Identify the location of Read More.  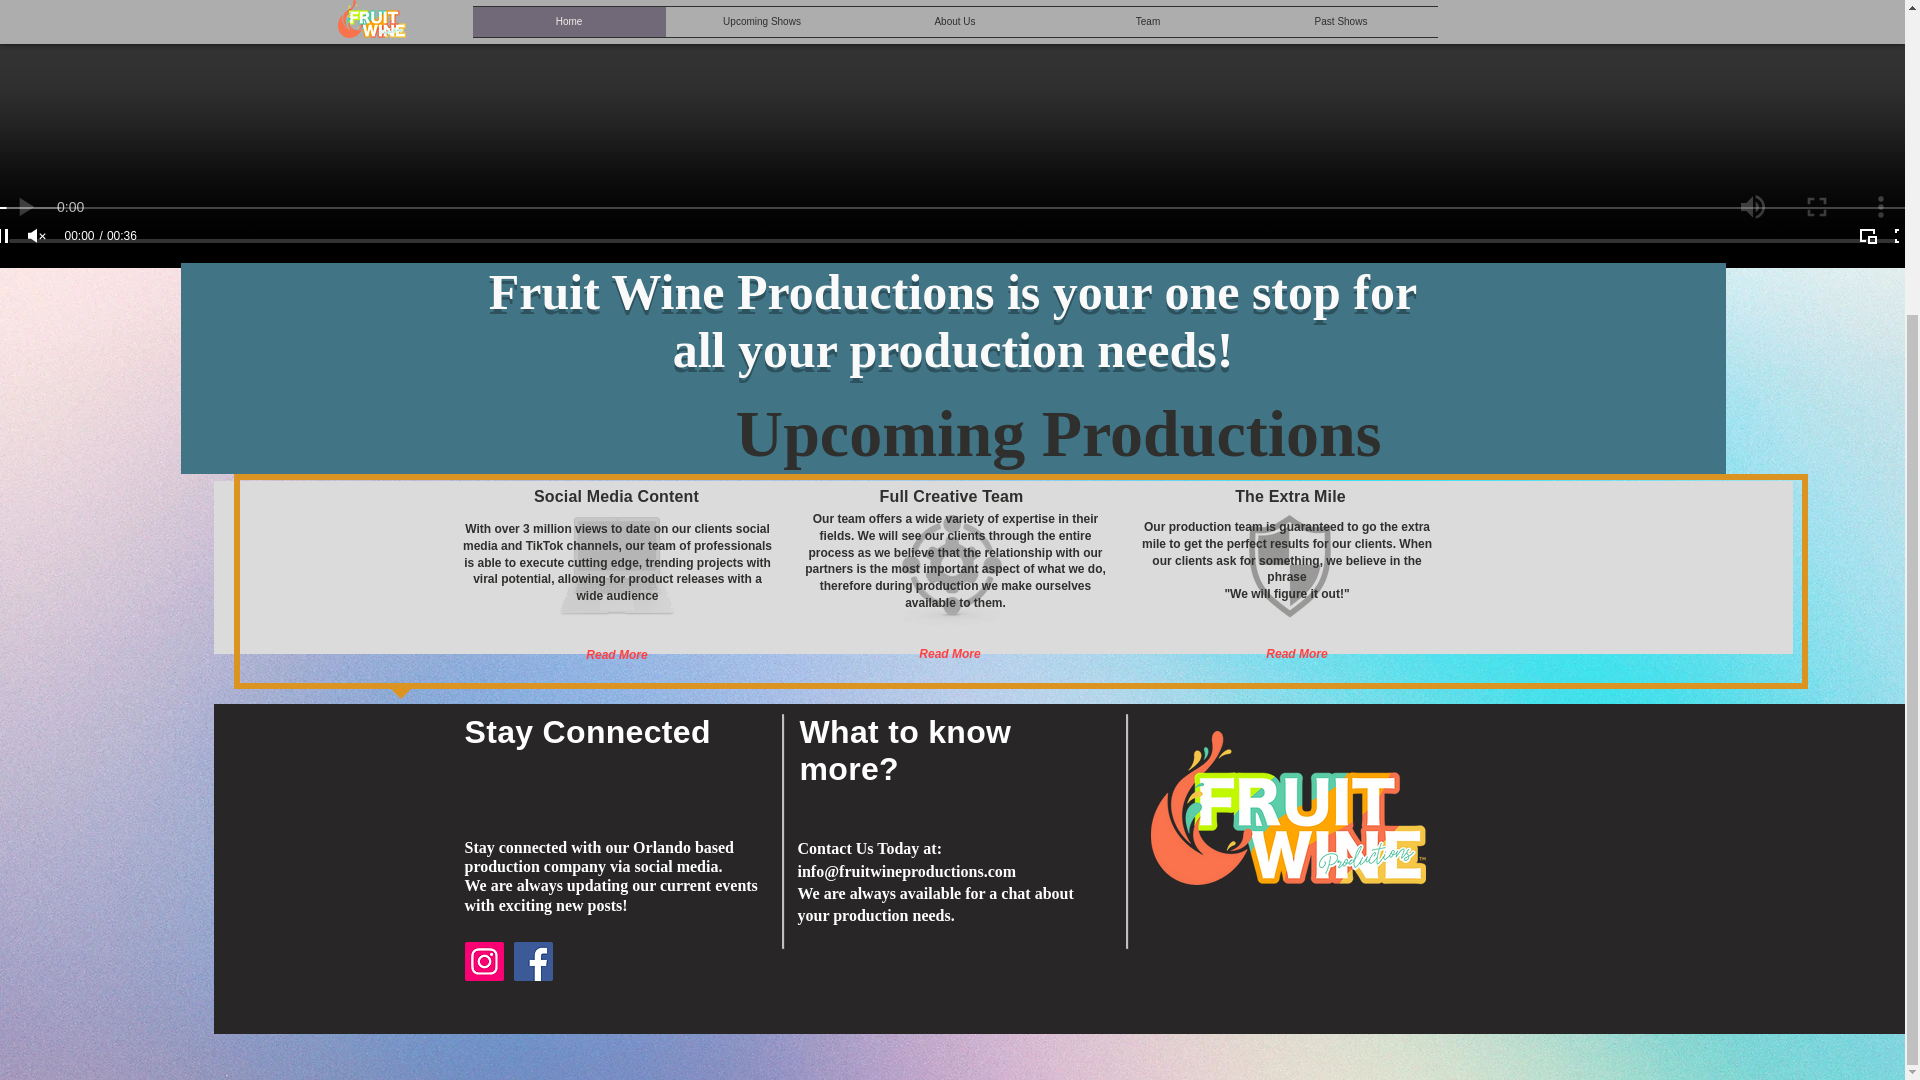
(949, 654).